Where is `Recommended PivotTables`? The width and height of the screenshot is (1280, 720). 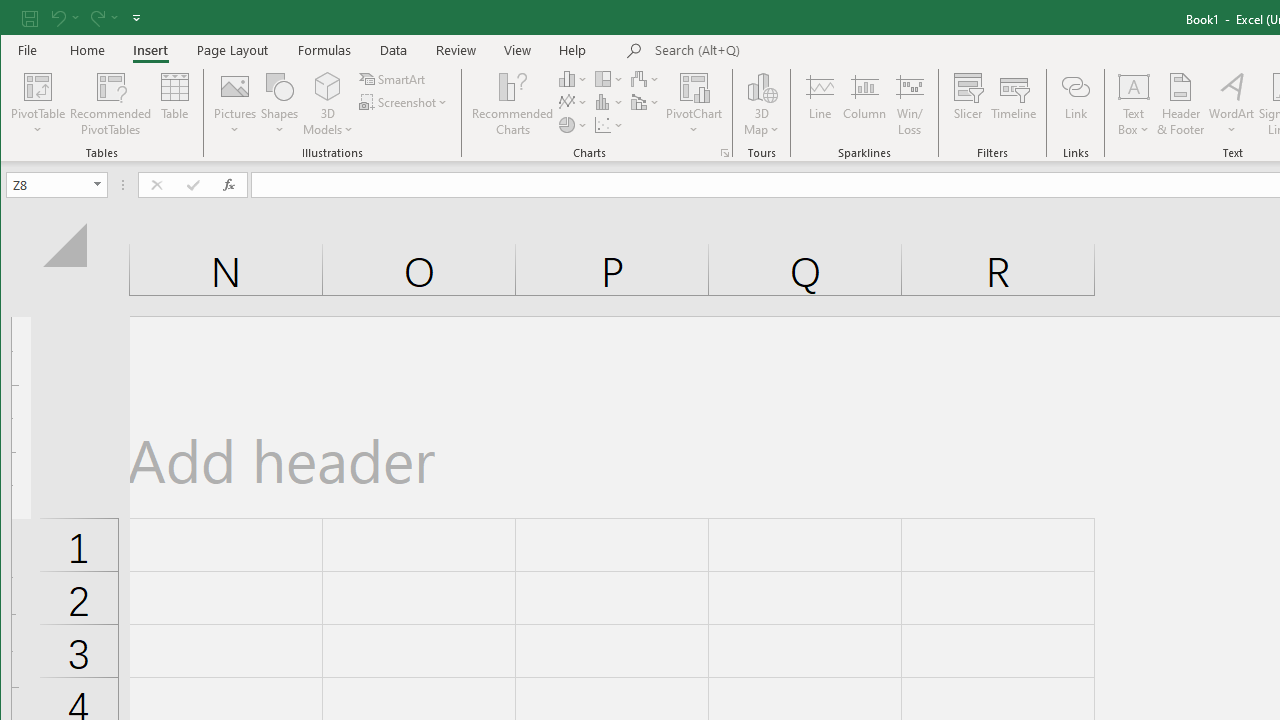
Recommended PivotTables is located at coordinates (110, 104).